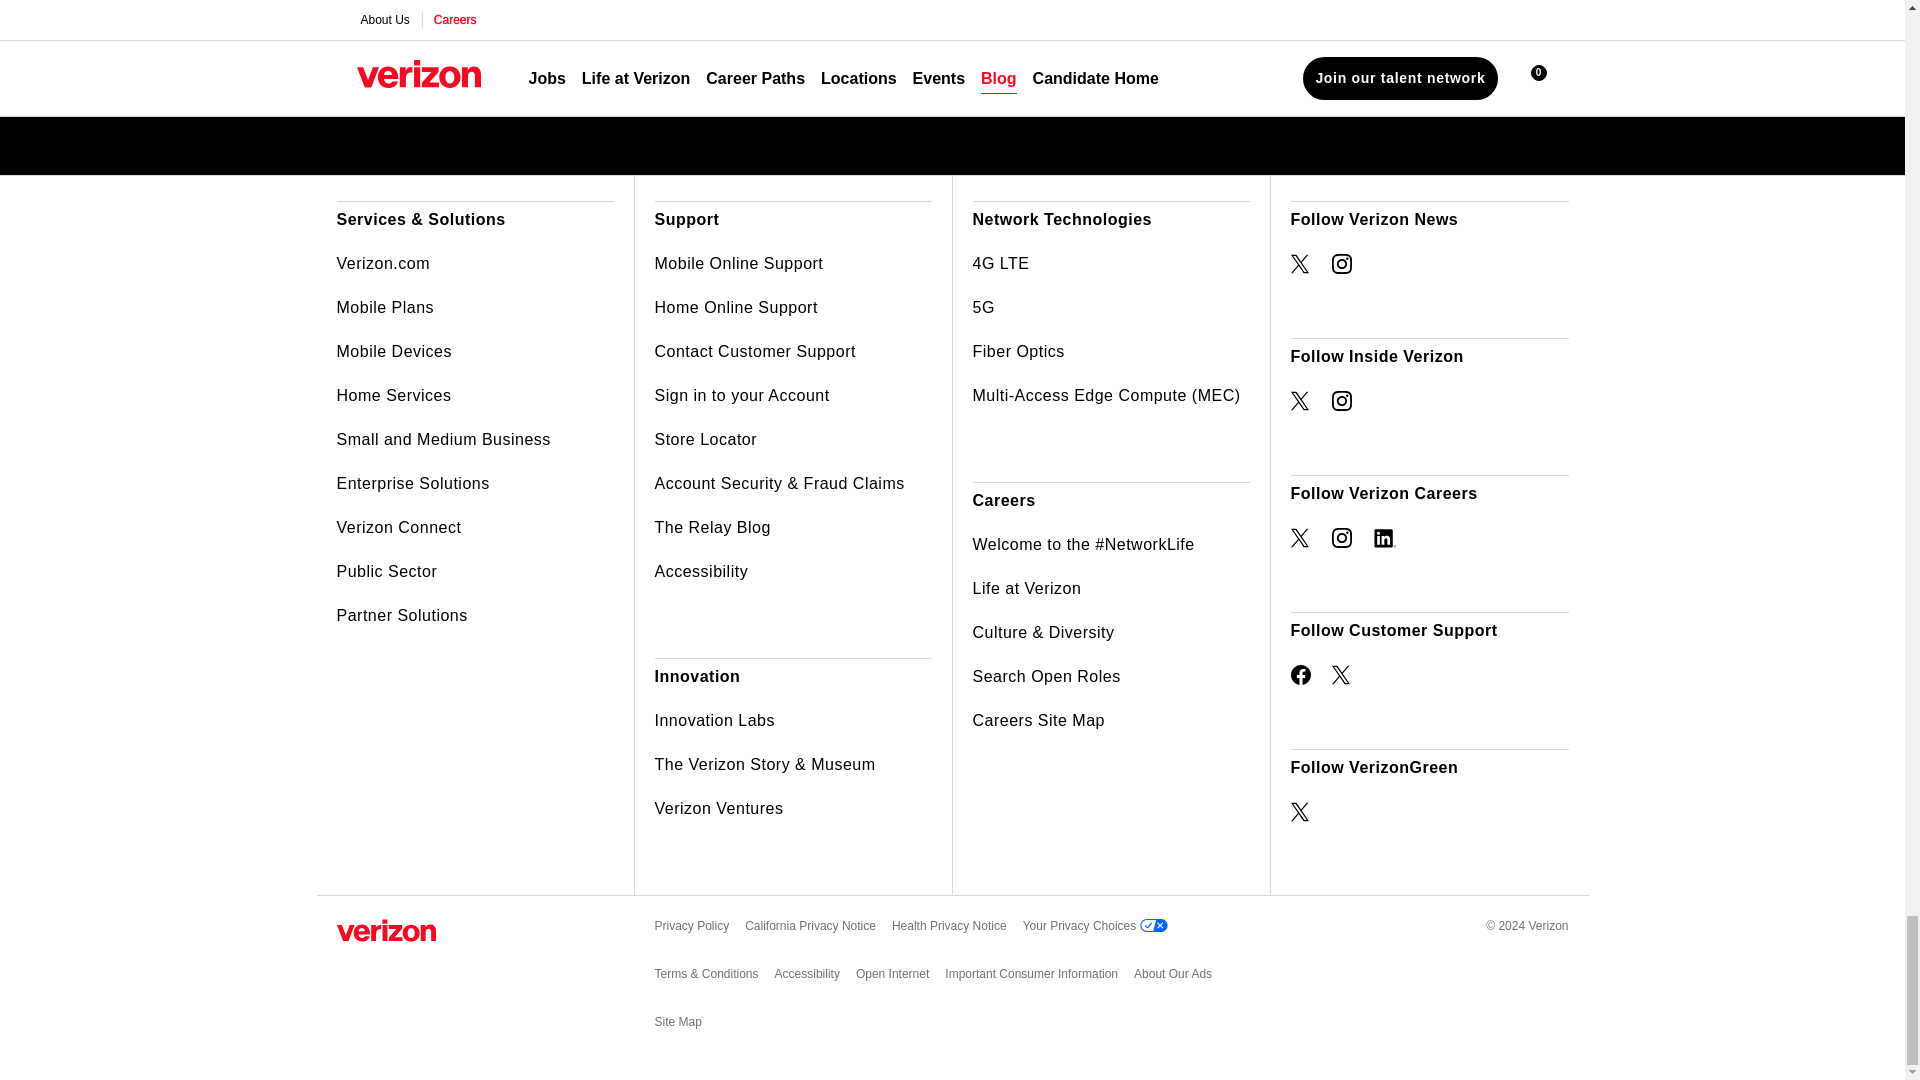 This screenshot has height=1080, width=1920. Describe the element at coordinates (1300, 400) in the screenshot. I see `Opens New Window` at that location.